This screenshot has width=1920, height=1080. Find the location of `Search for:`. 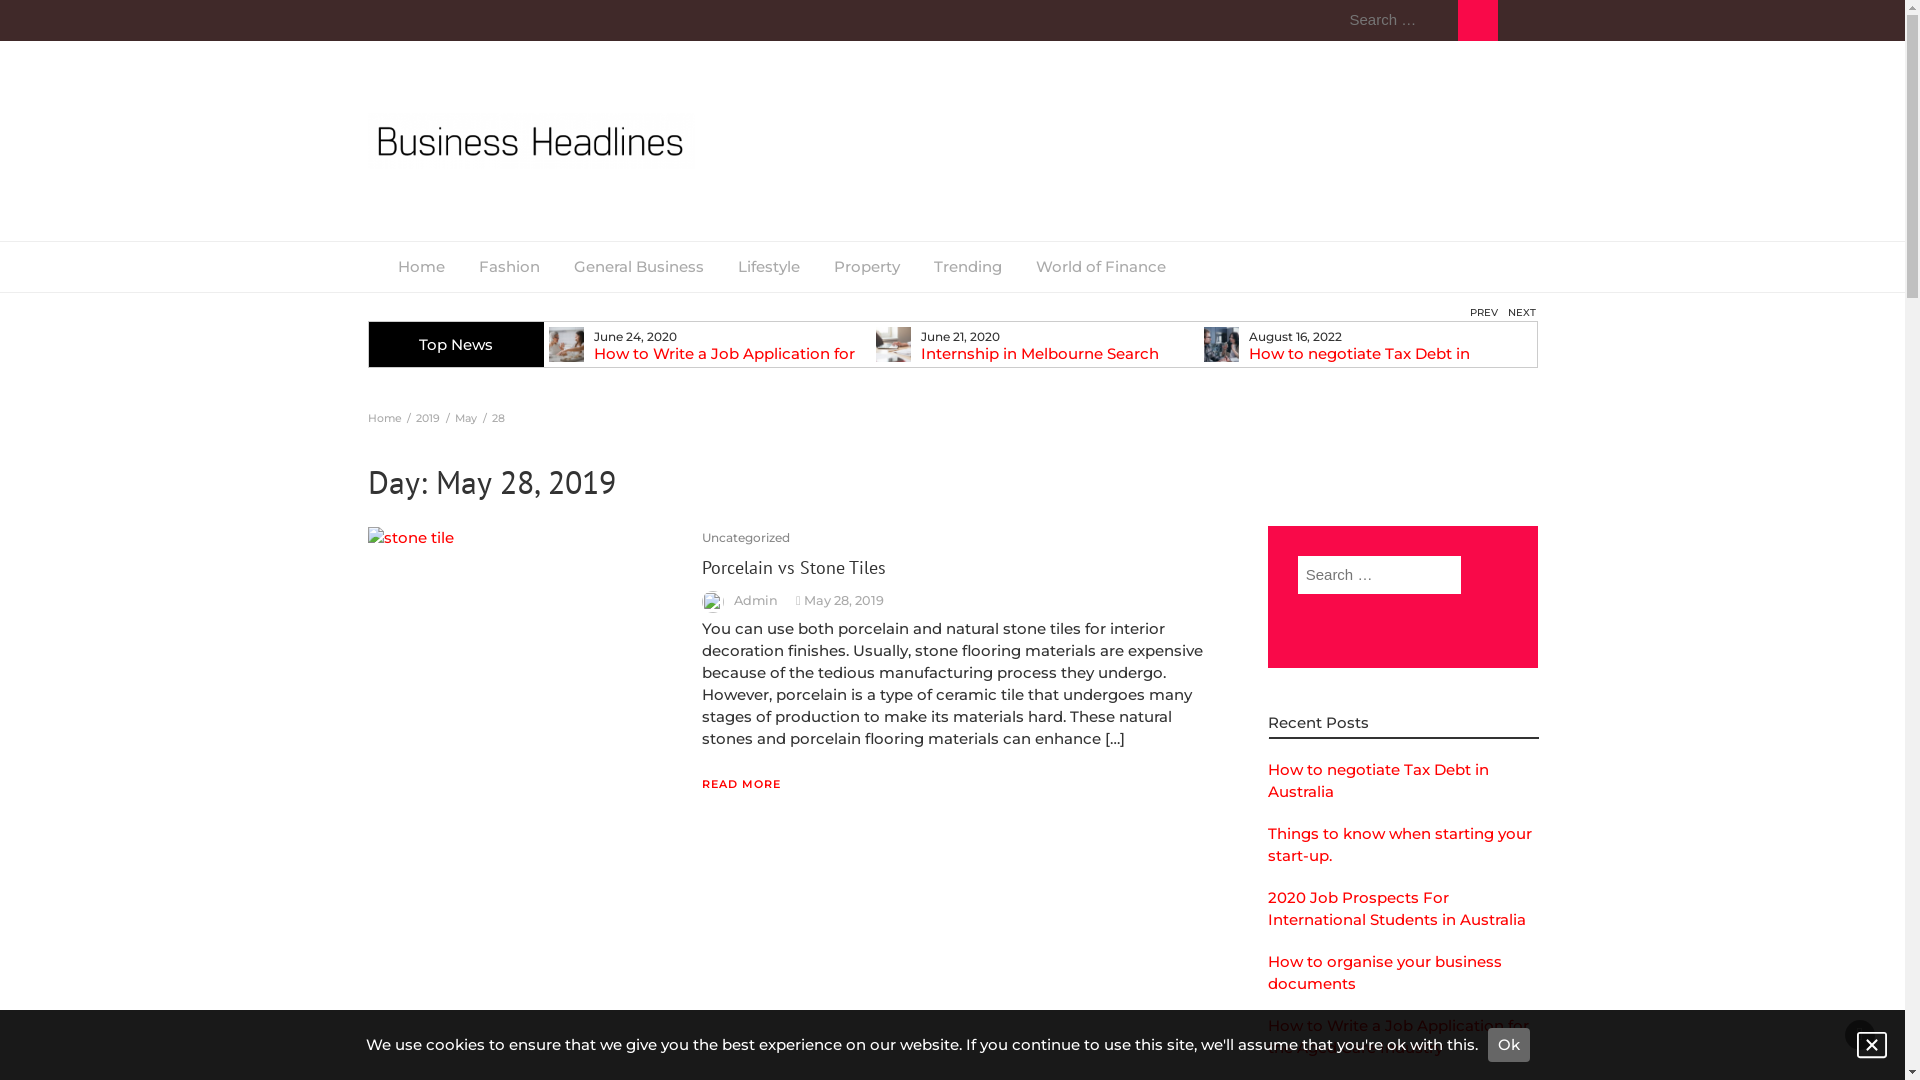

Search for: is located at coordinates (1380, 576).